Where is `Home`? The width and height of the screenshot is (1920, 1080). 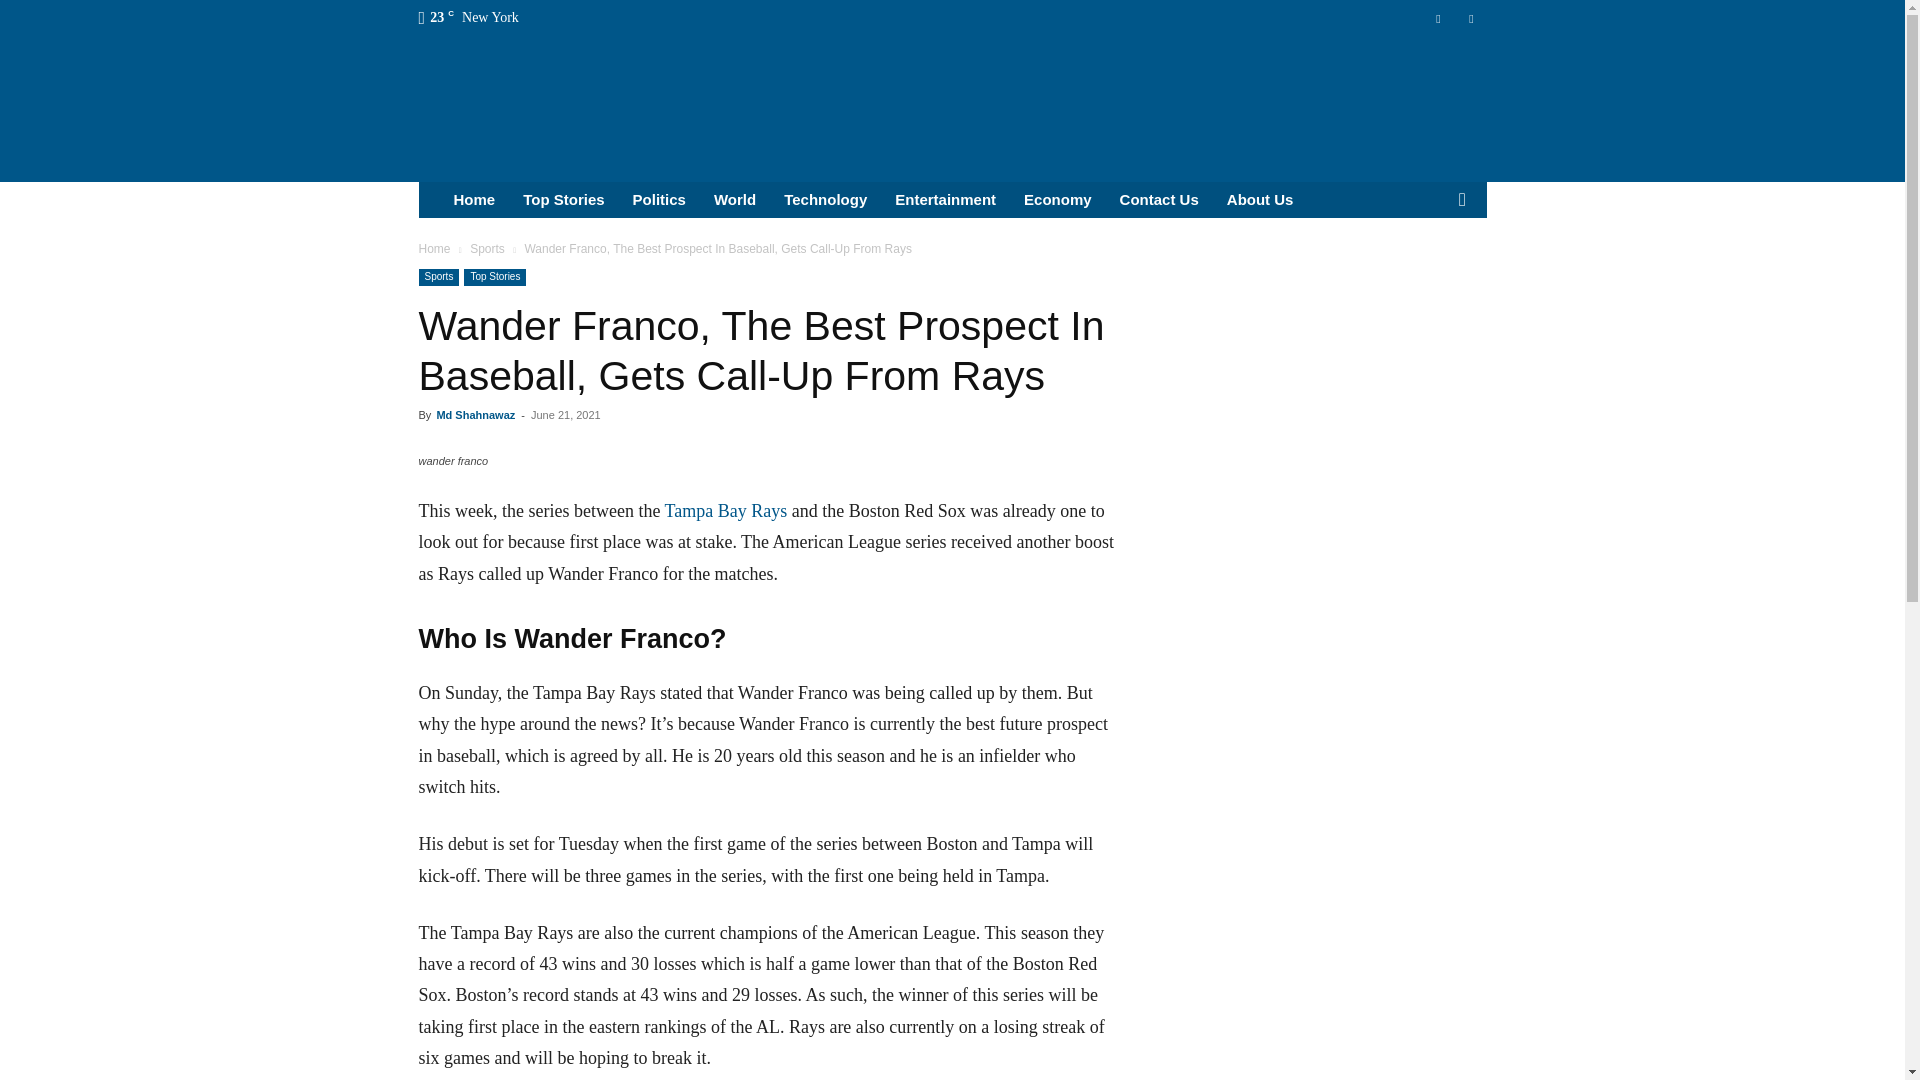 Home is located at coordinates (434, 248).